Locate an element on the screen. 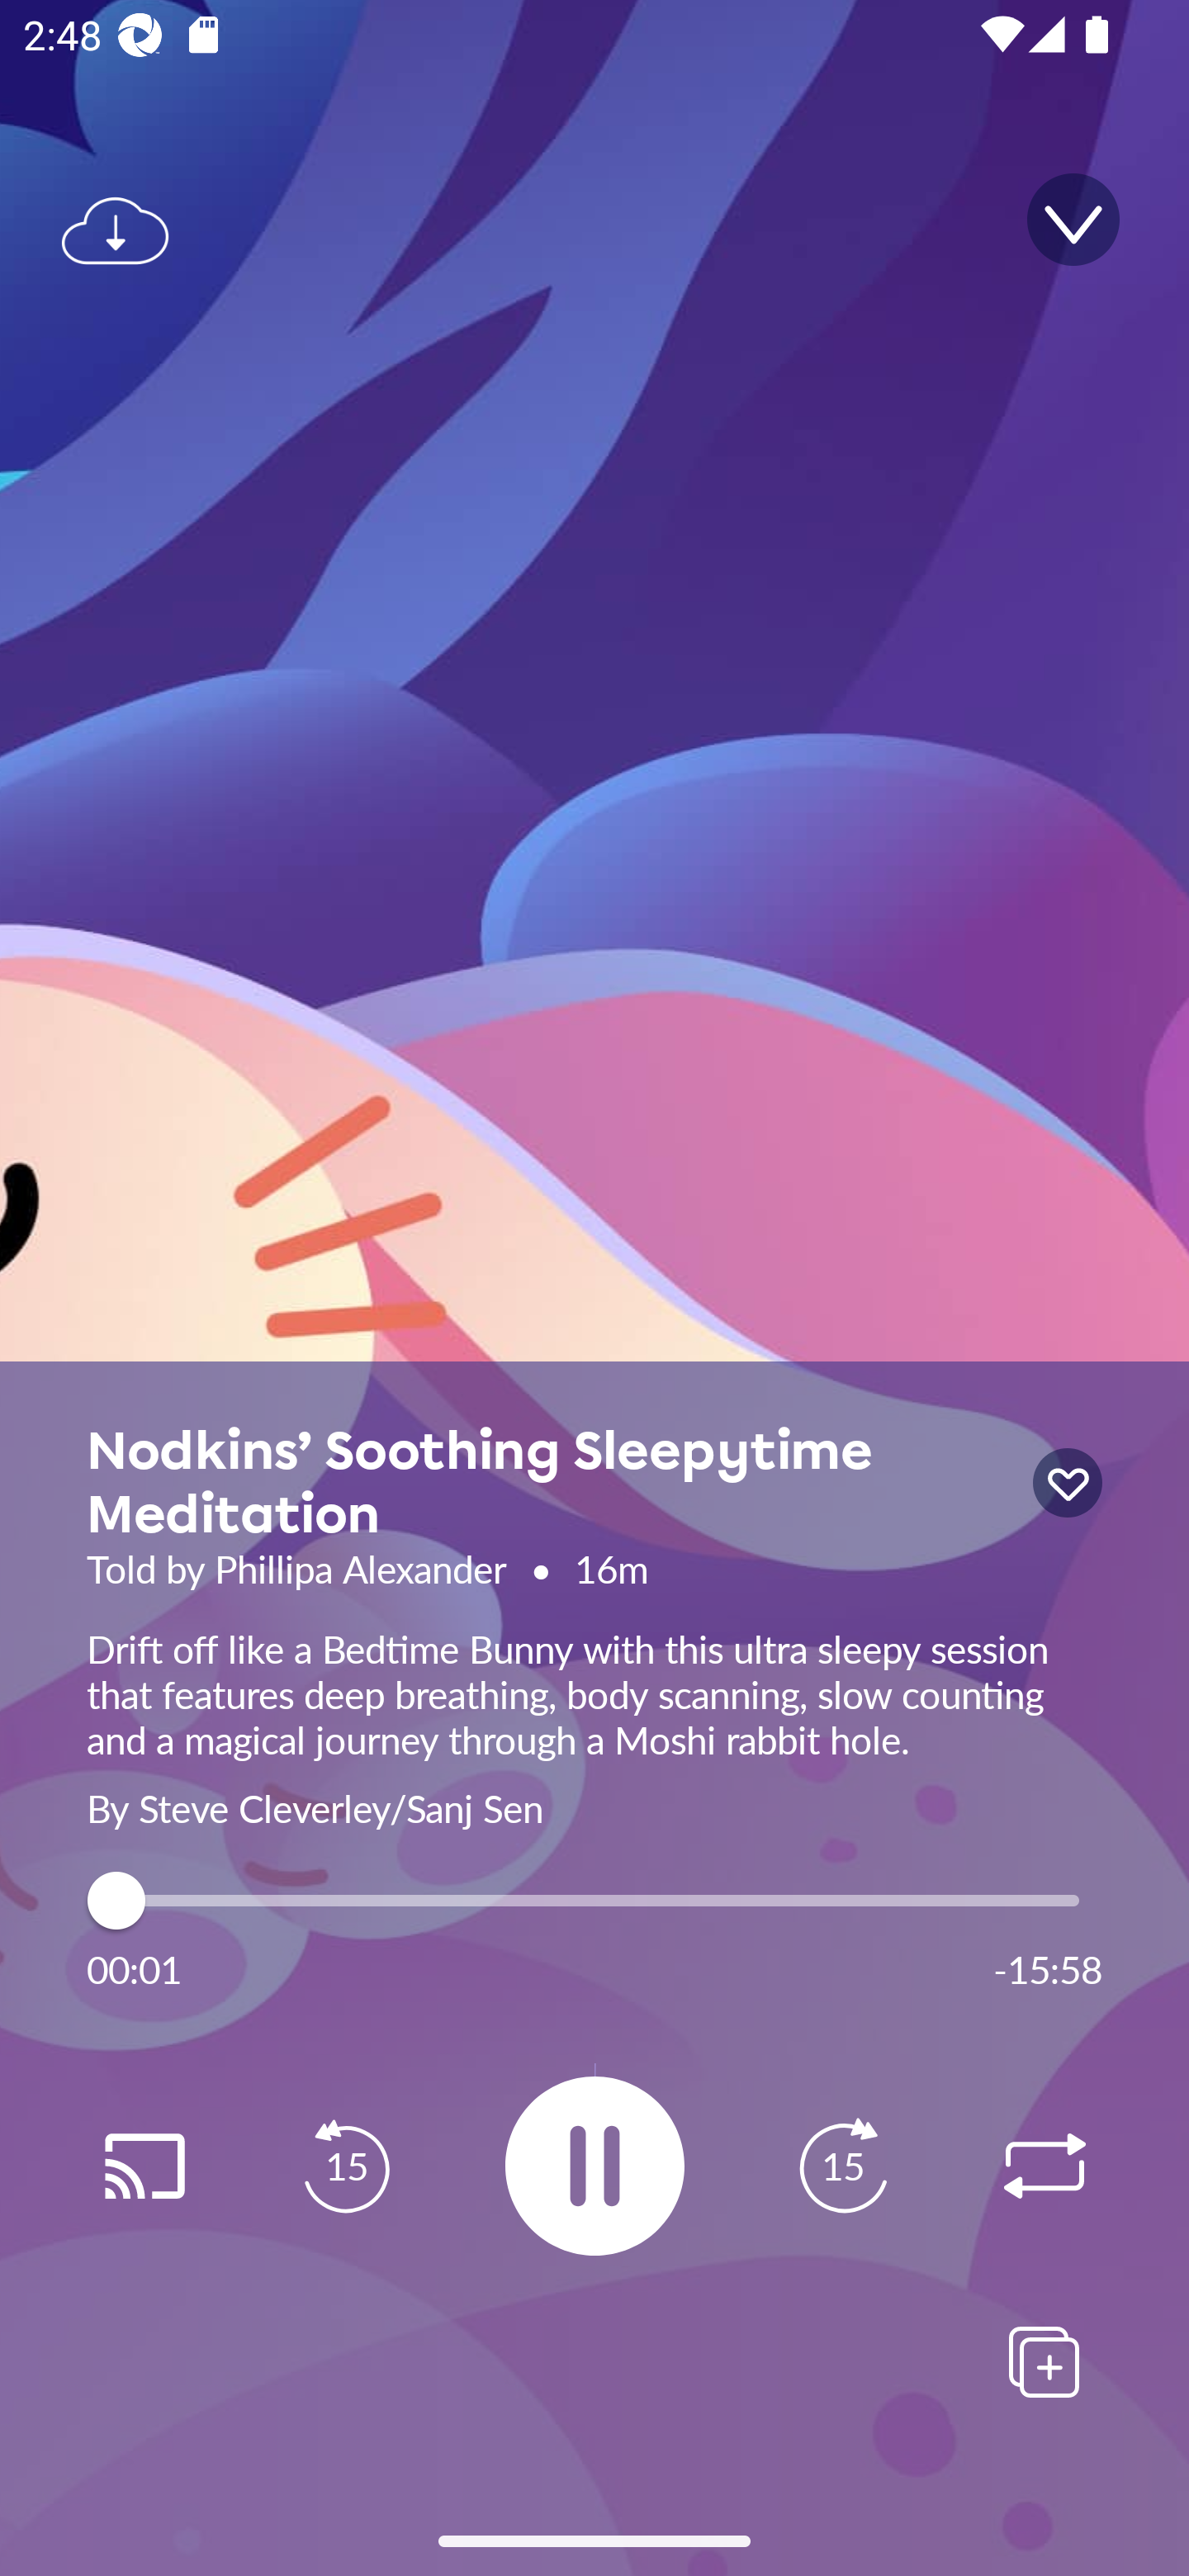  Replay 15 is located at coordinates (842, 2166).